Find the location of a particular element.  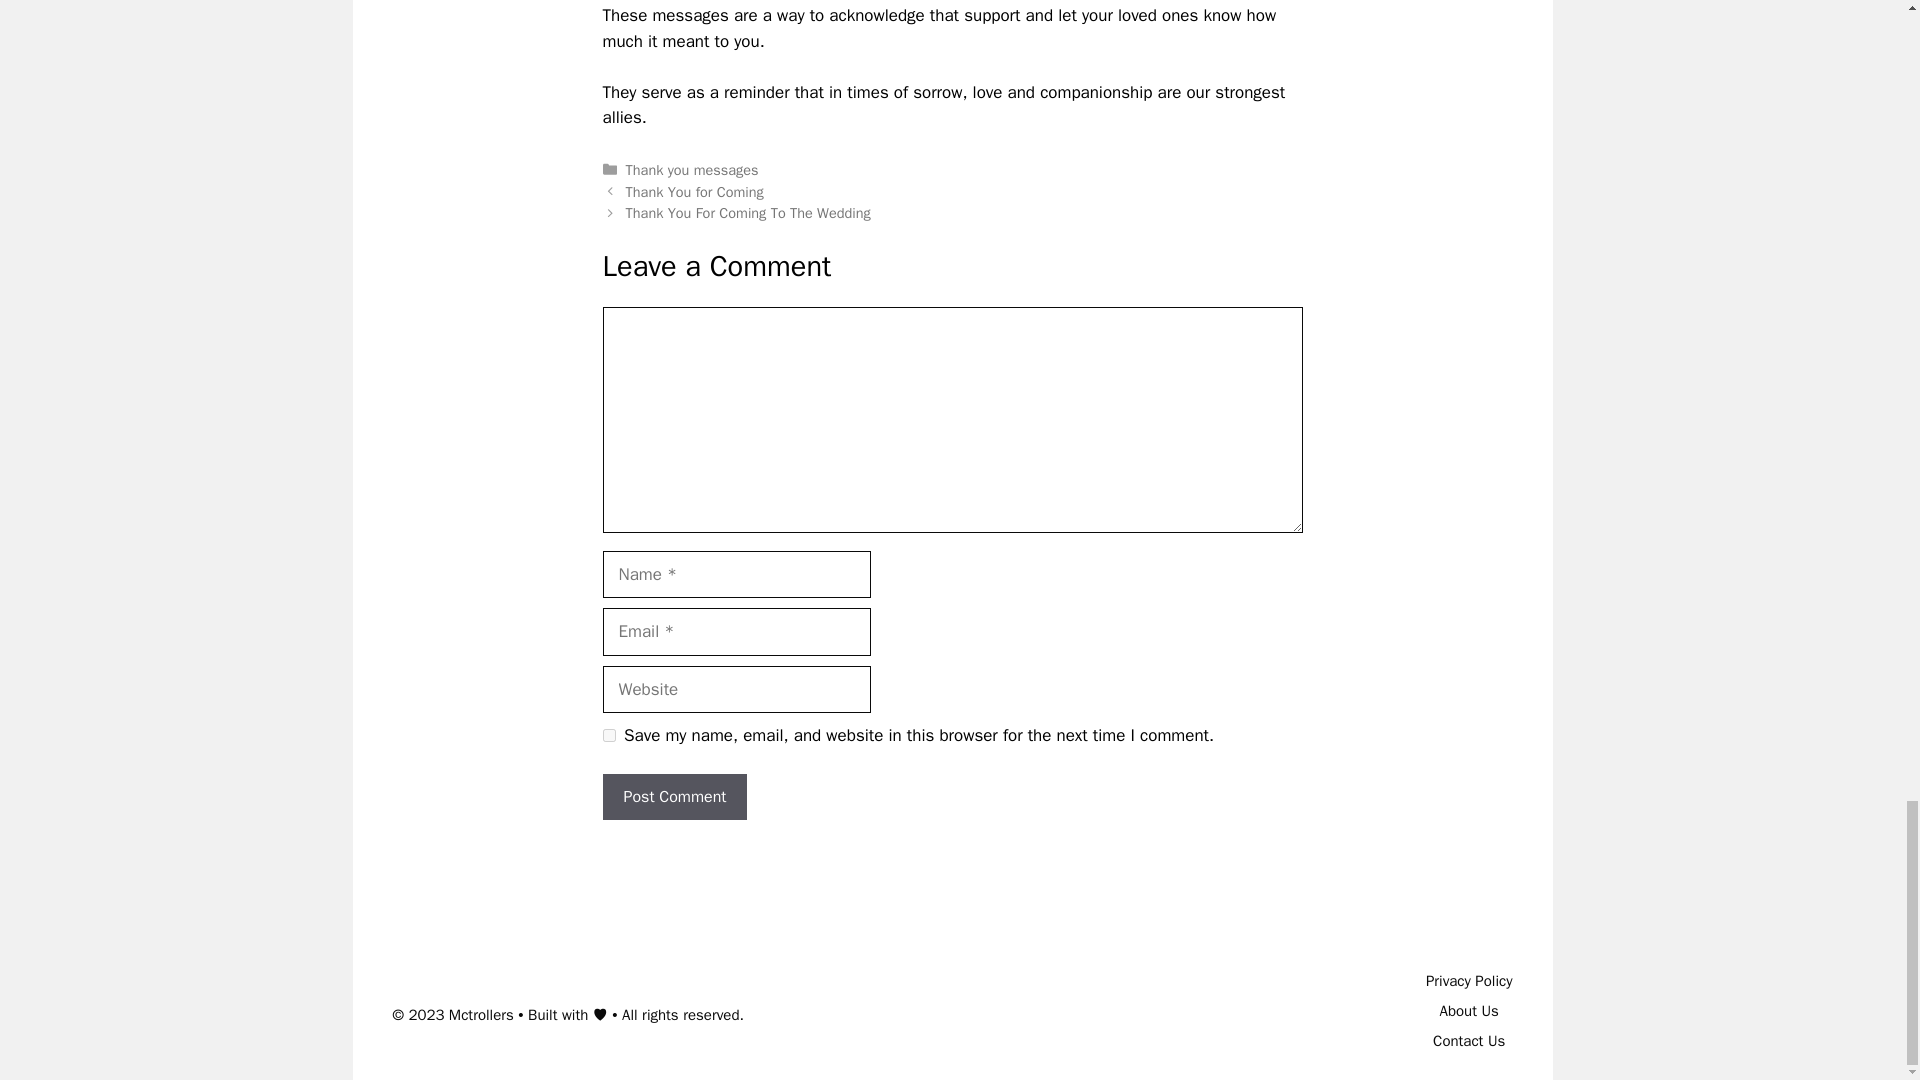

Post Comment is located at coordinates (674, 796).